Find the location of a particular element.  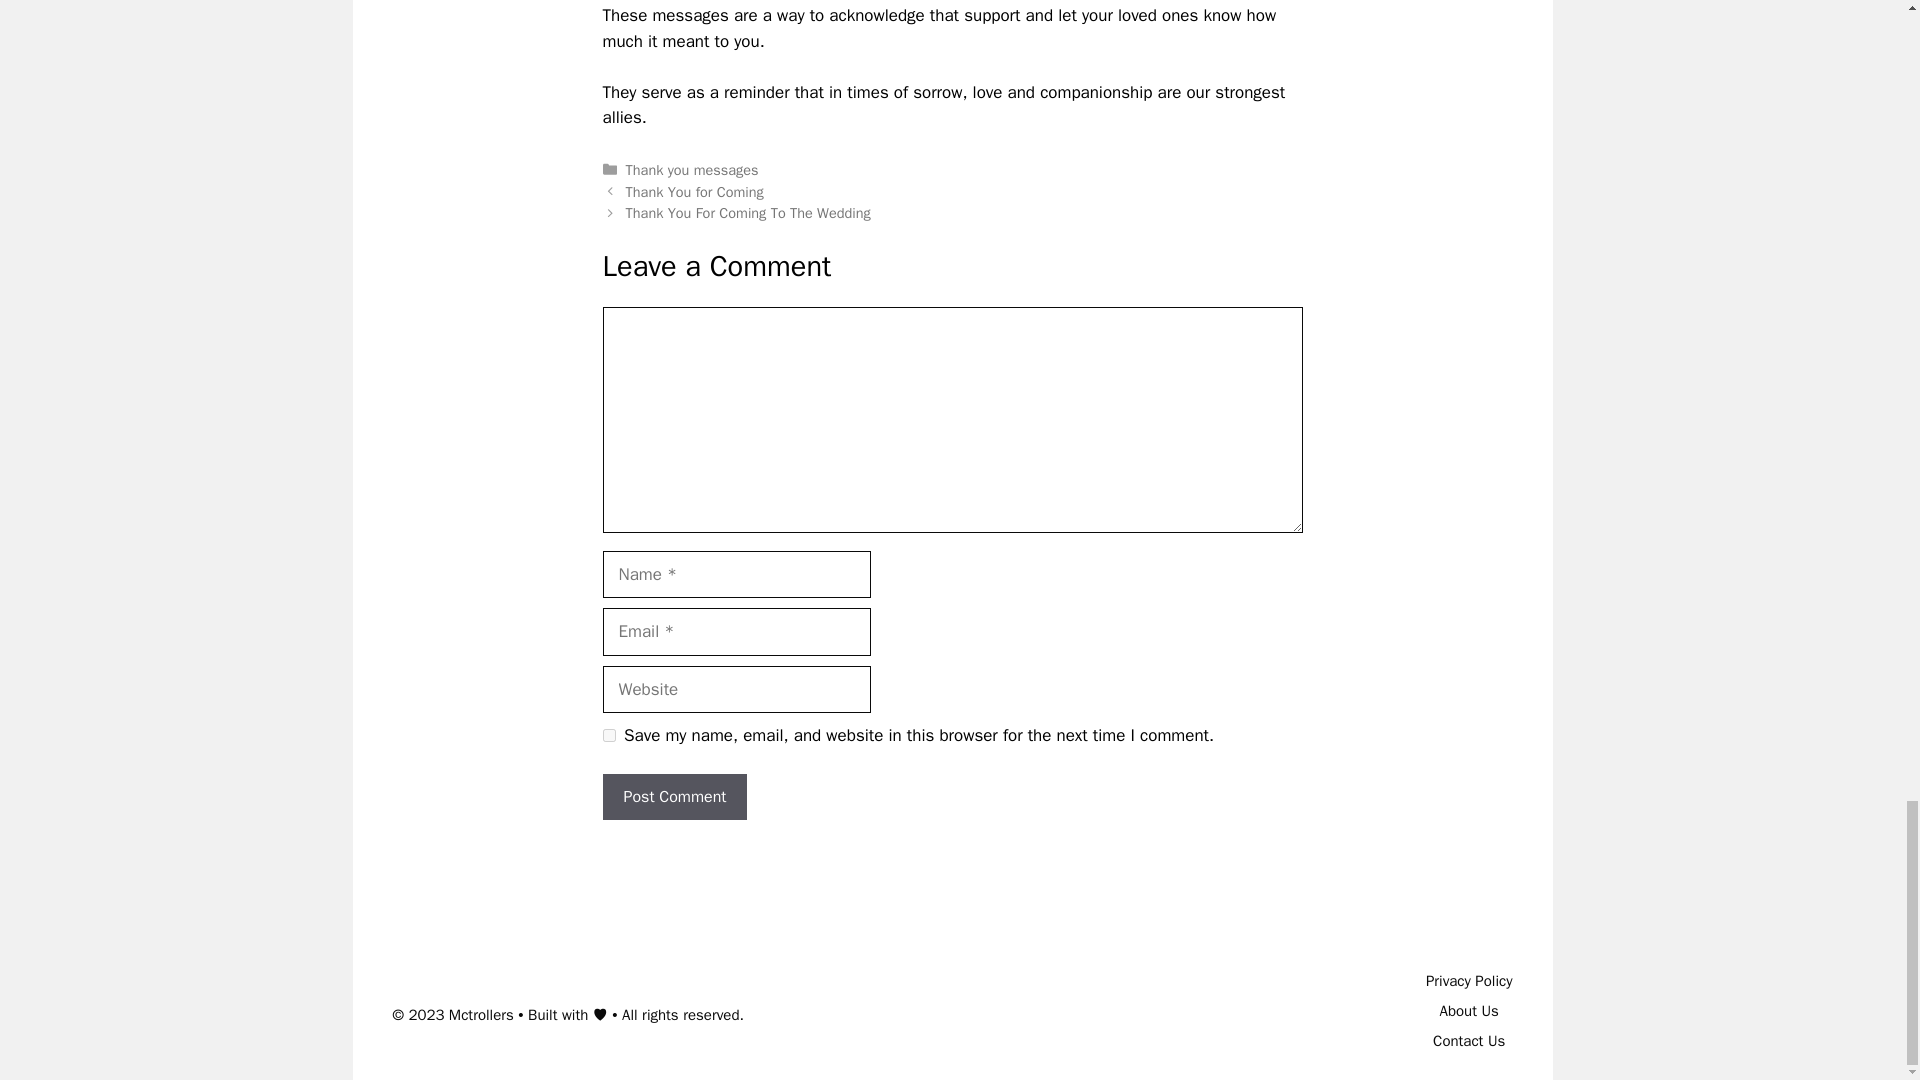

Post Comment is located at coordinates (674, 796).